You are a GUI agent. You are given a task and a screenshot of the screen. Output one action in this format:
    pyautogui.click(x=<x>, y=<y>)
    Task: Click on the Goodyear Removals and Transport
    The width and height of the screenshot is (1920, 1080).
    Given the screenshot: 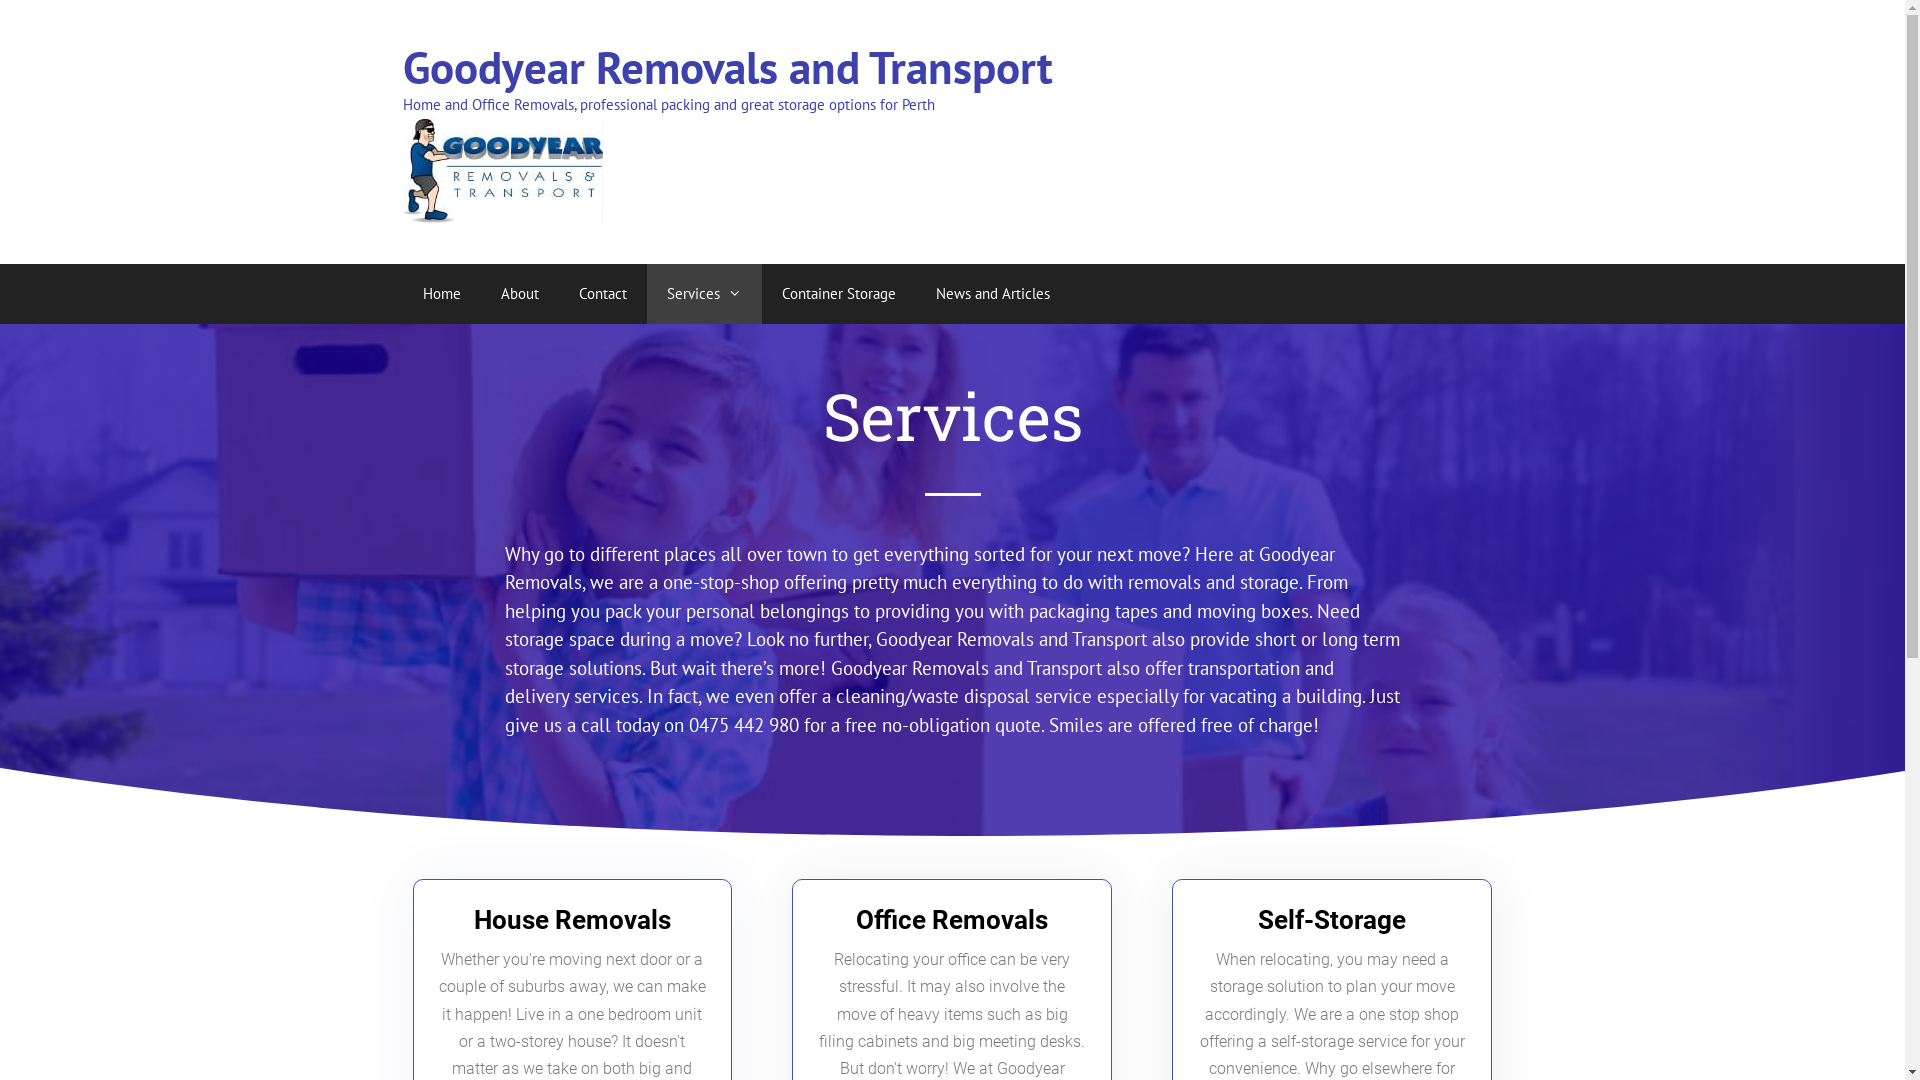 What is the action you would take?
    pyautogui.click(x=727, y=67)
    